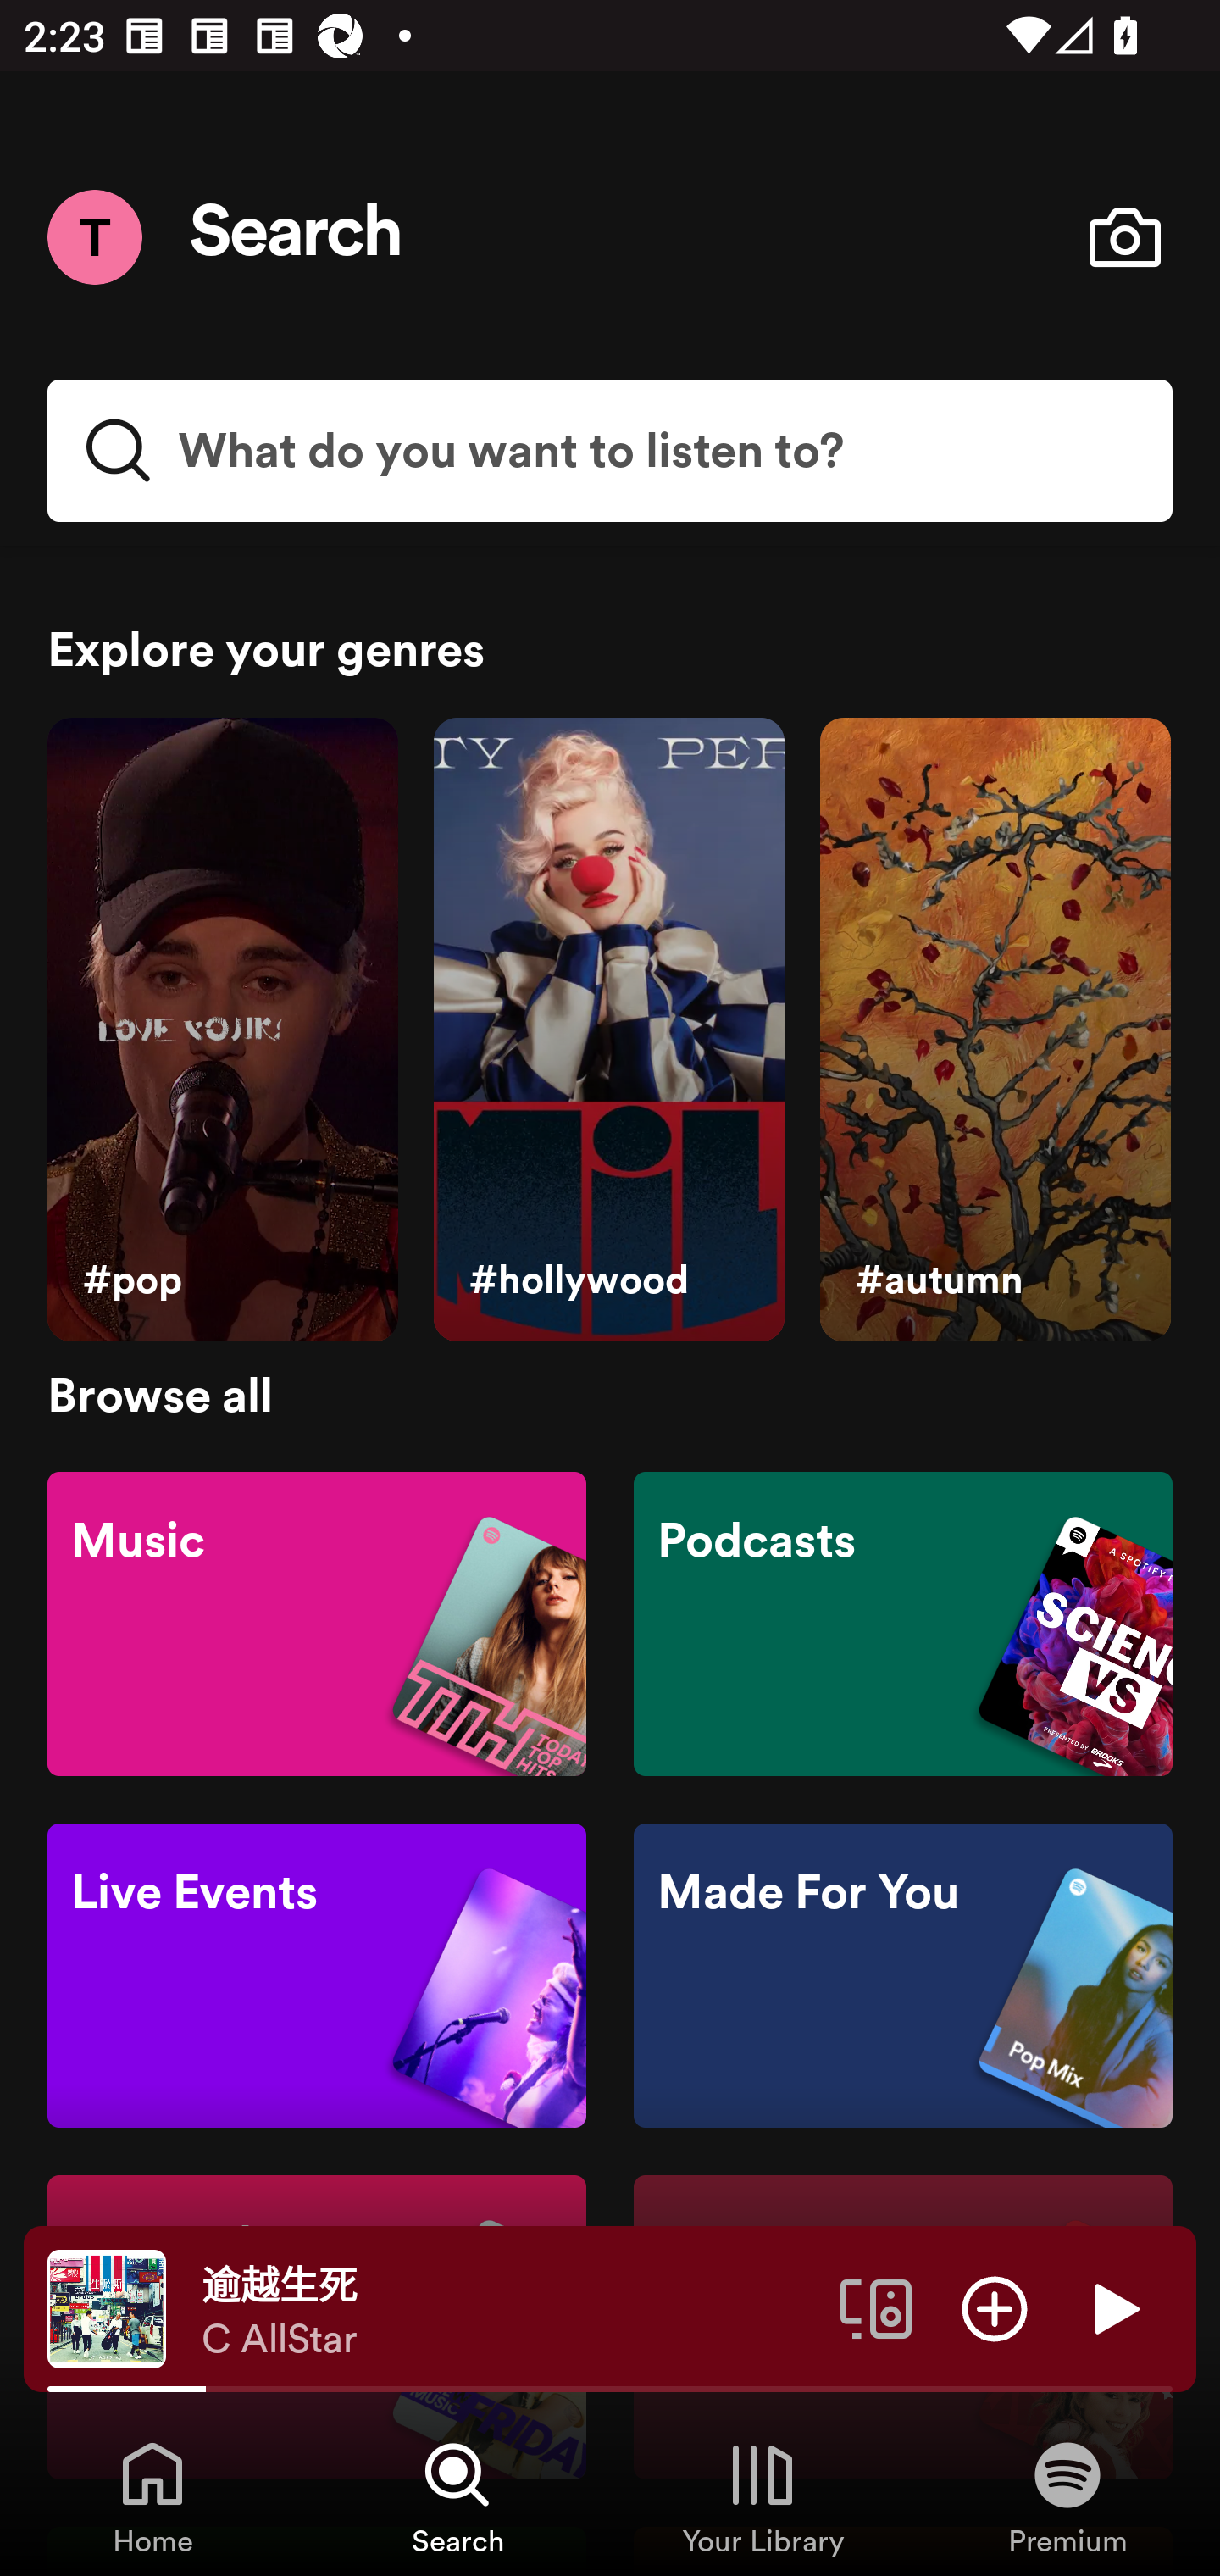  I want to click on Premium, Tab 4 of 4 Premium Premium, so click(1067, 2496).